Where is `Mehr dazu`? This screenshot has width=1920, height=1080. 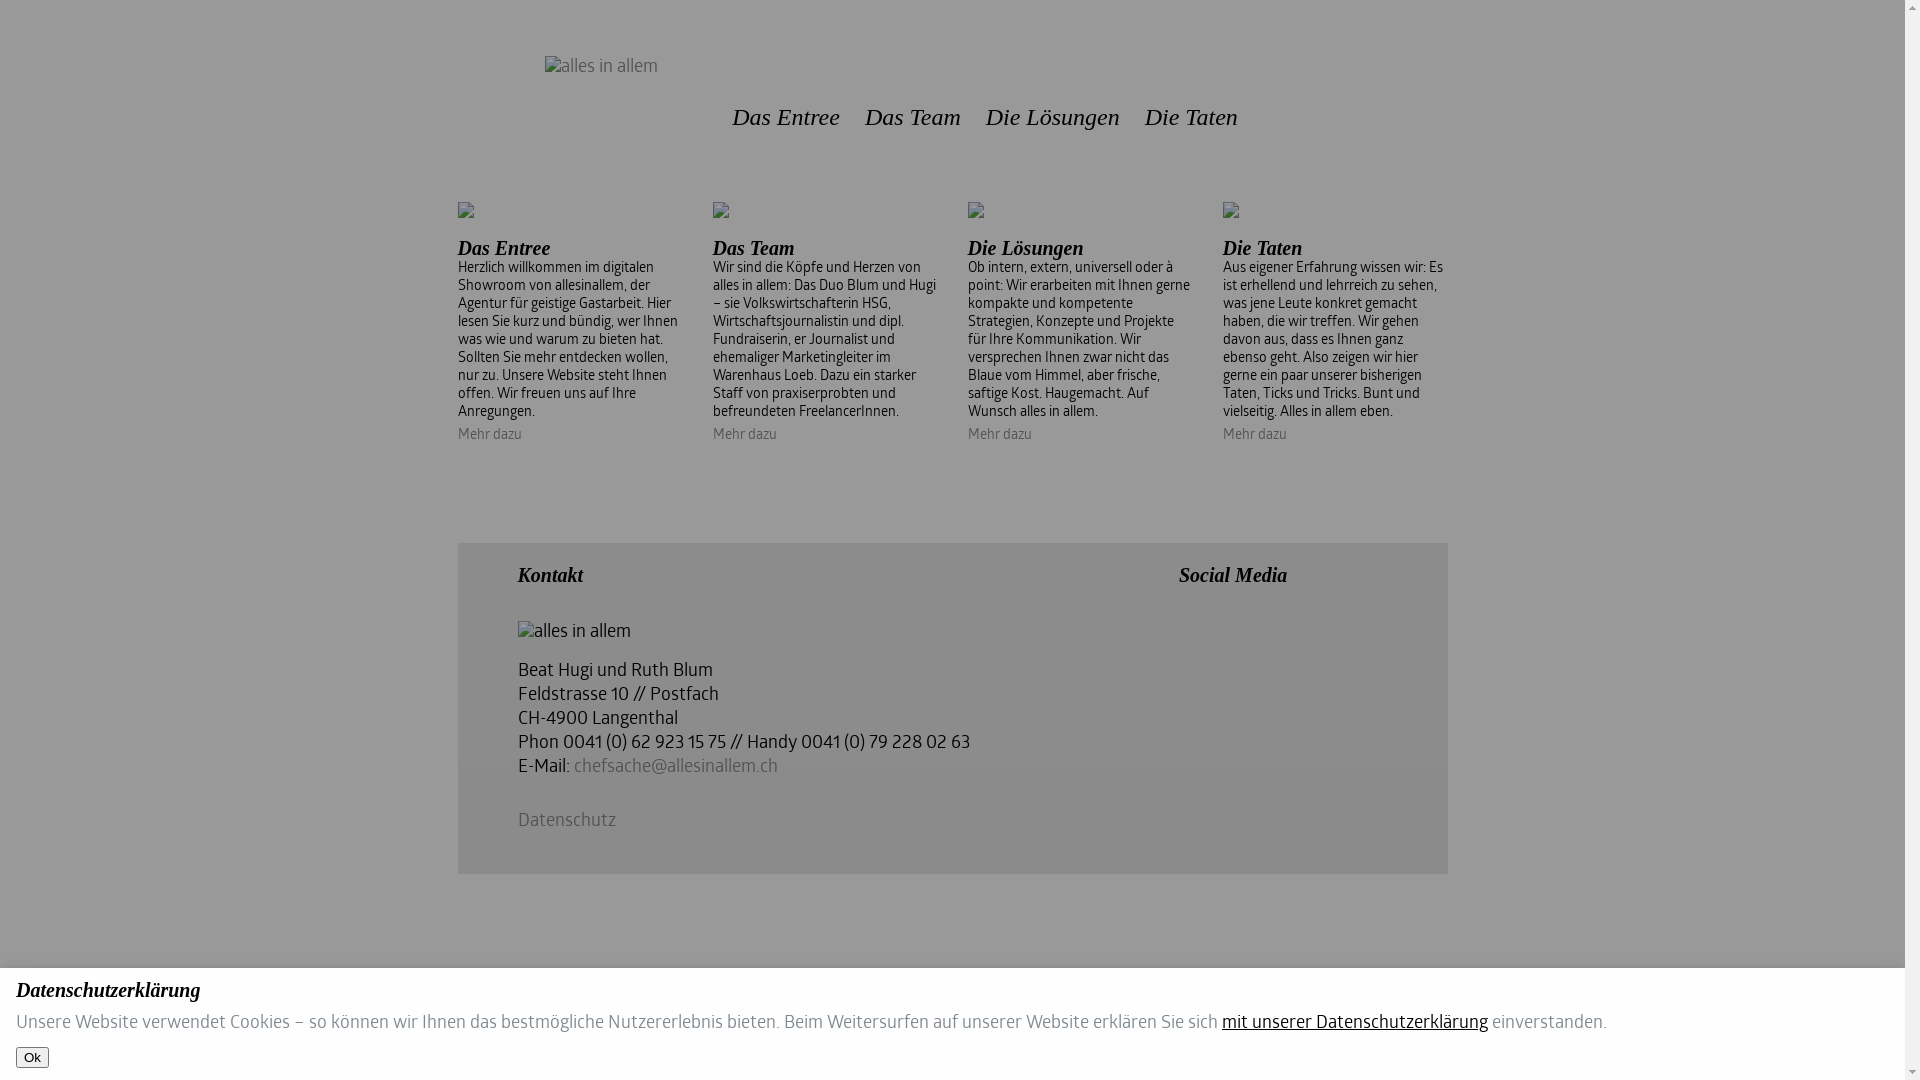 Mehr dazu is located at coordinates (744, 436).